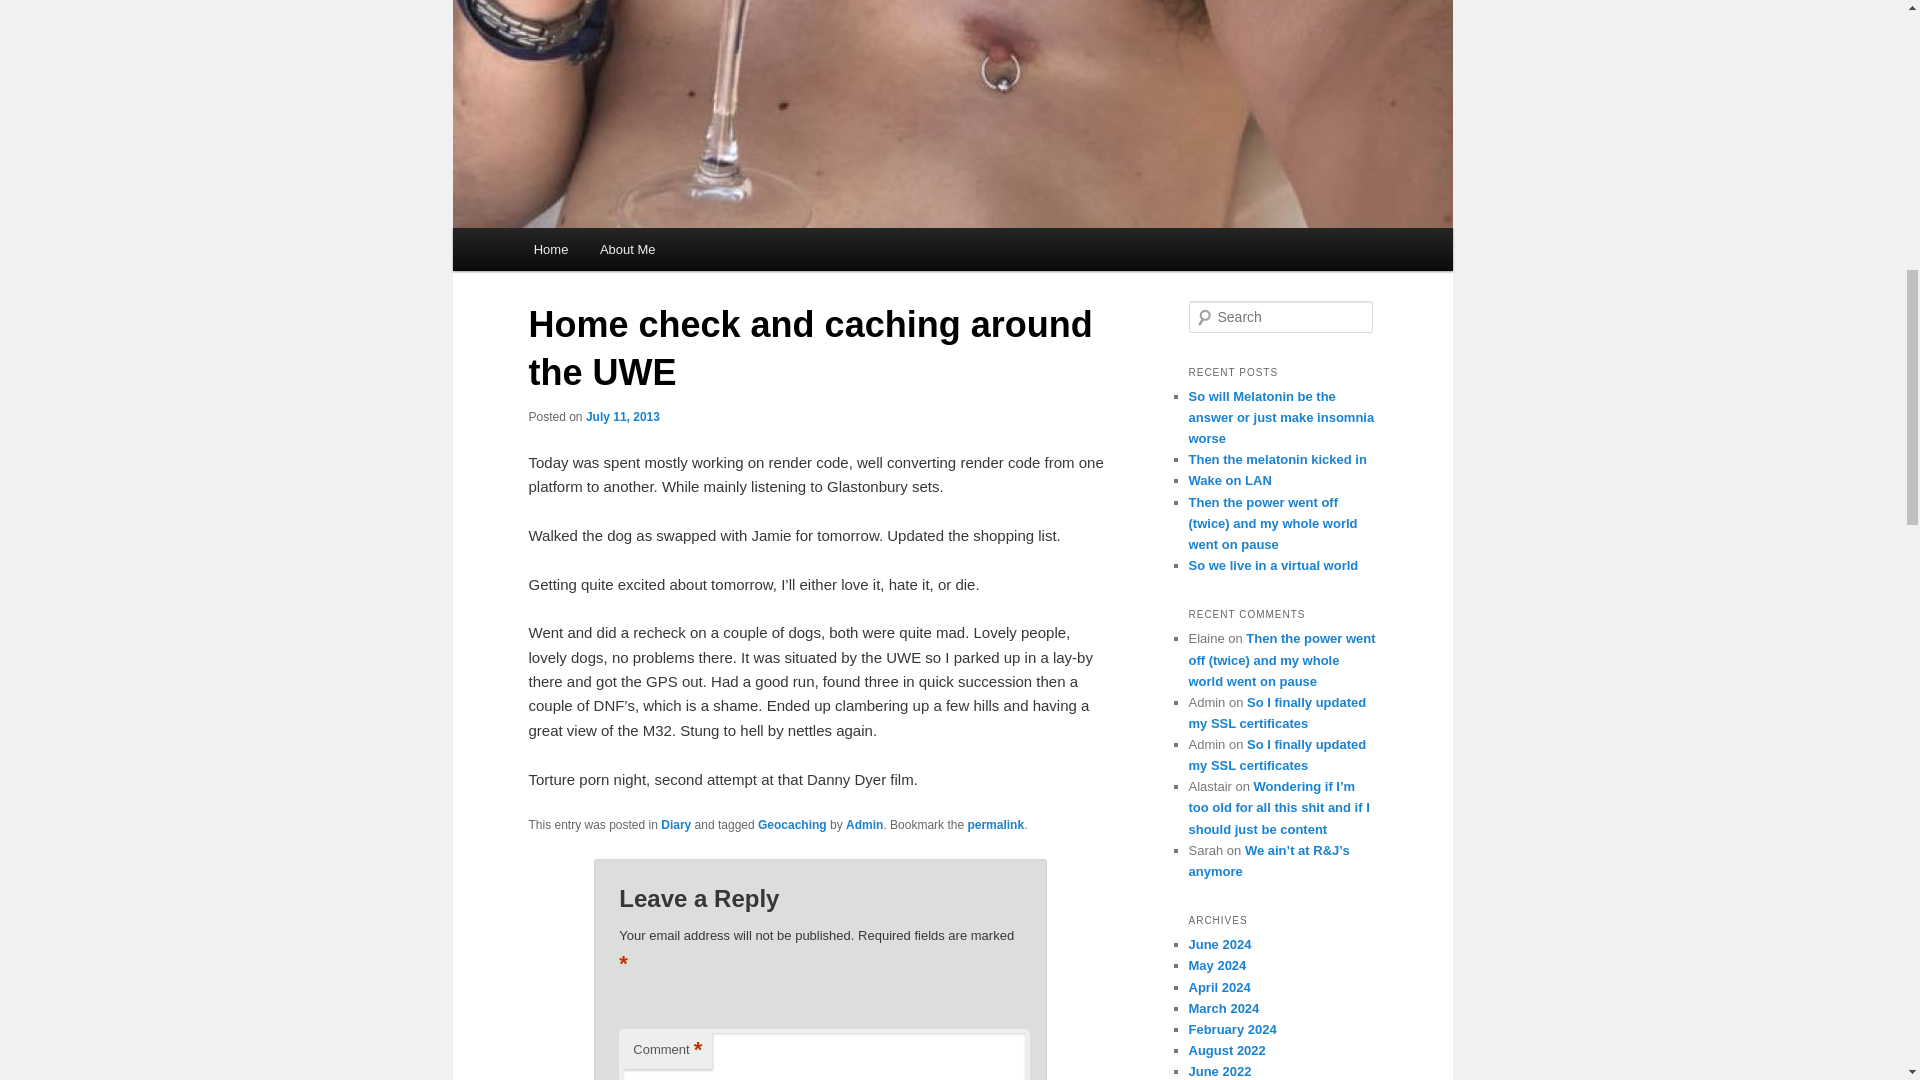 The image size is (1920, 1080). Describe the element at coordinates (1276, 754) in the screenshot. I see `So I finally updated my SSL certificates` at that location.